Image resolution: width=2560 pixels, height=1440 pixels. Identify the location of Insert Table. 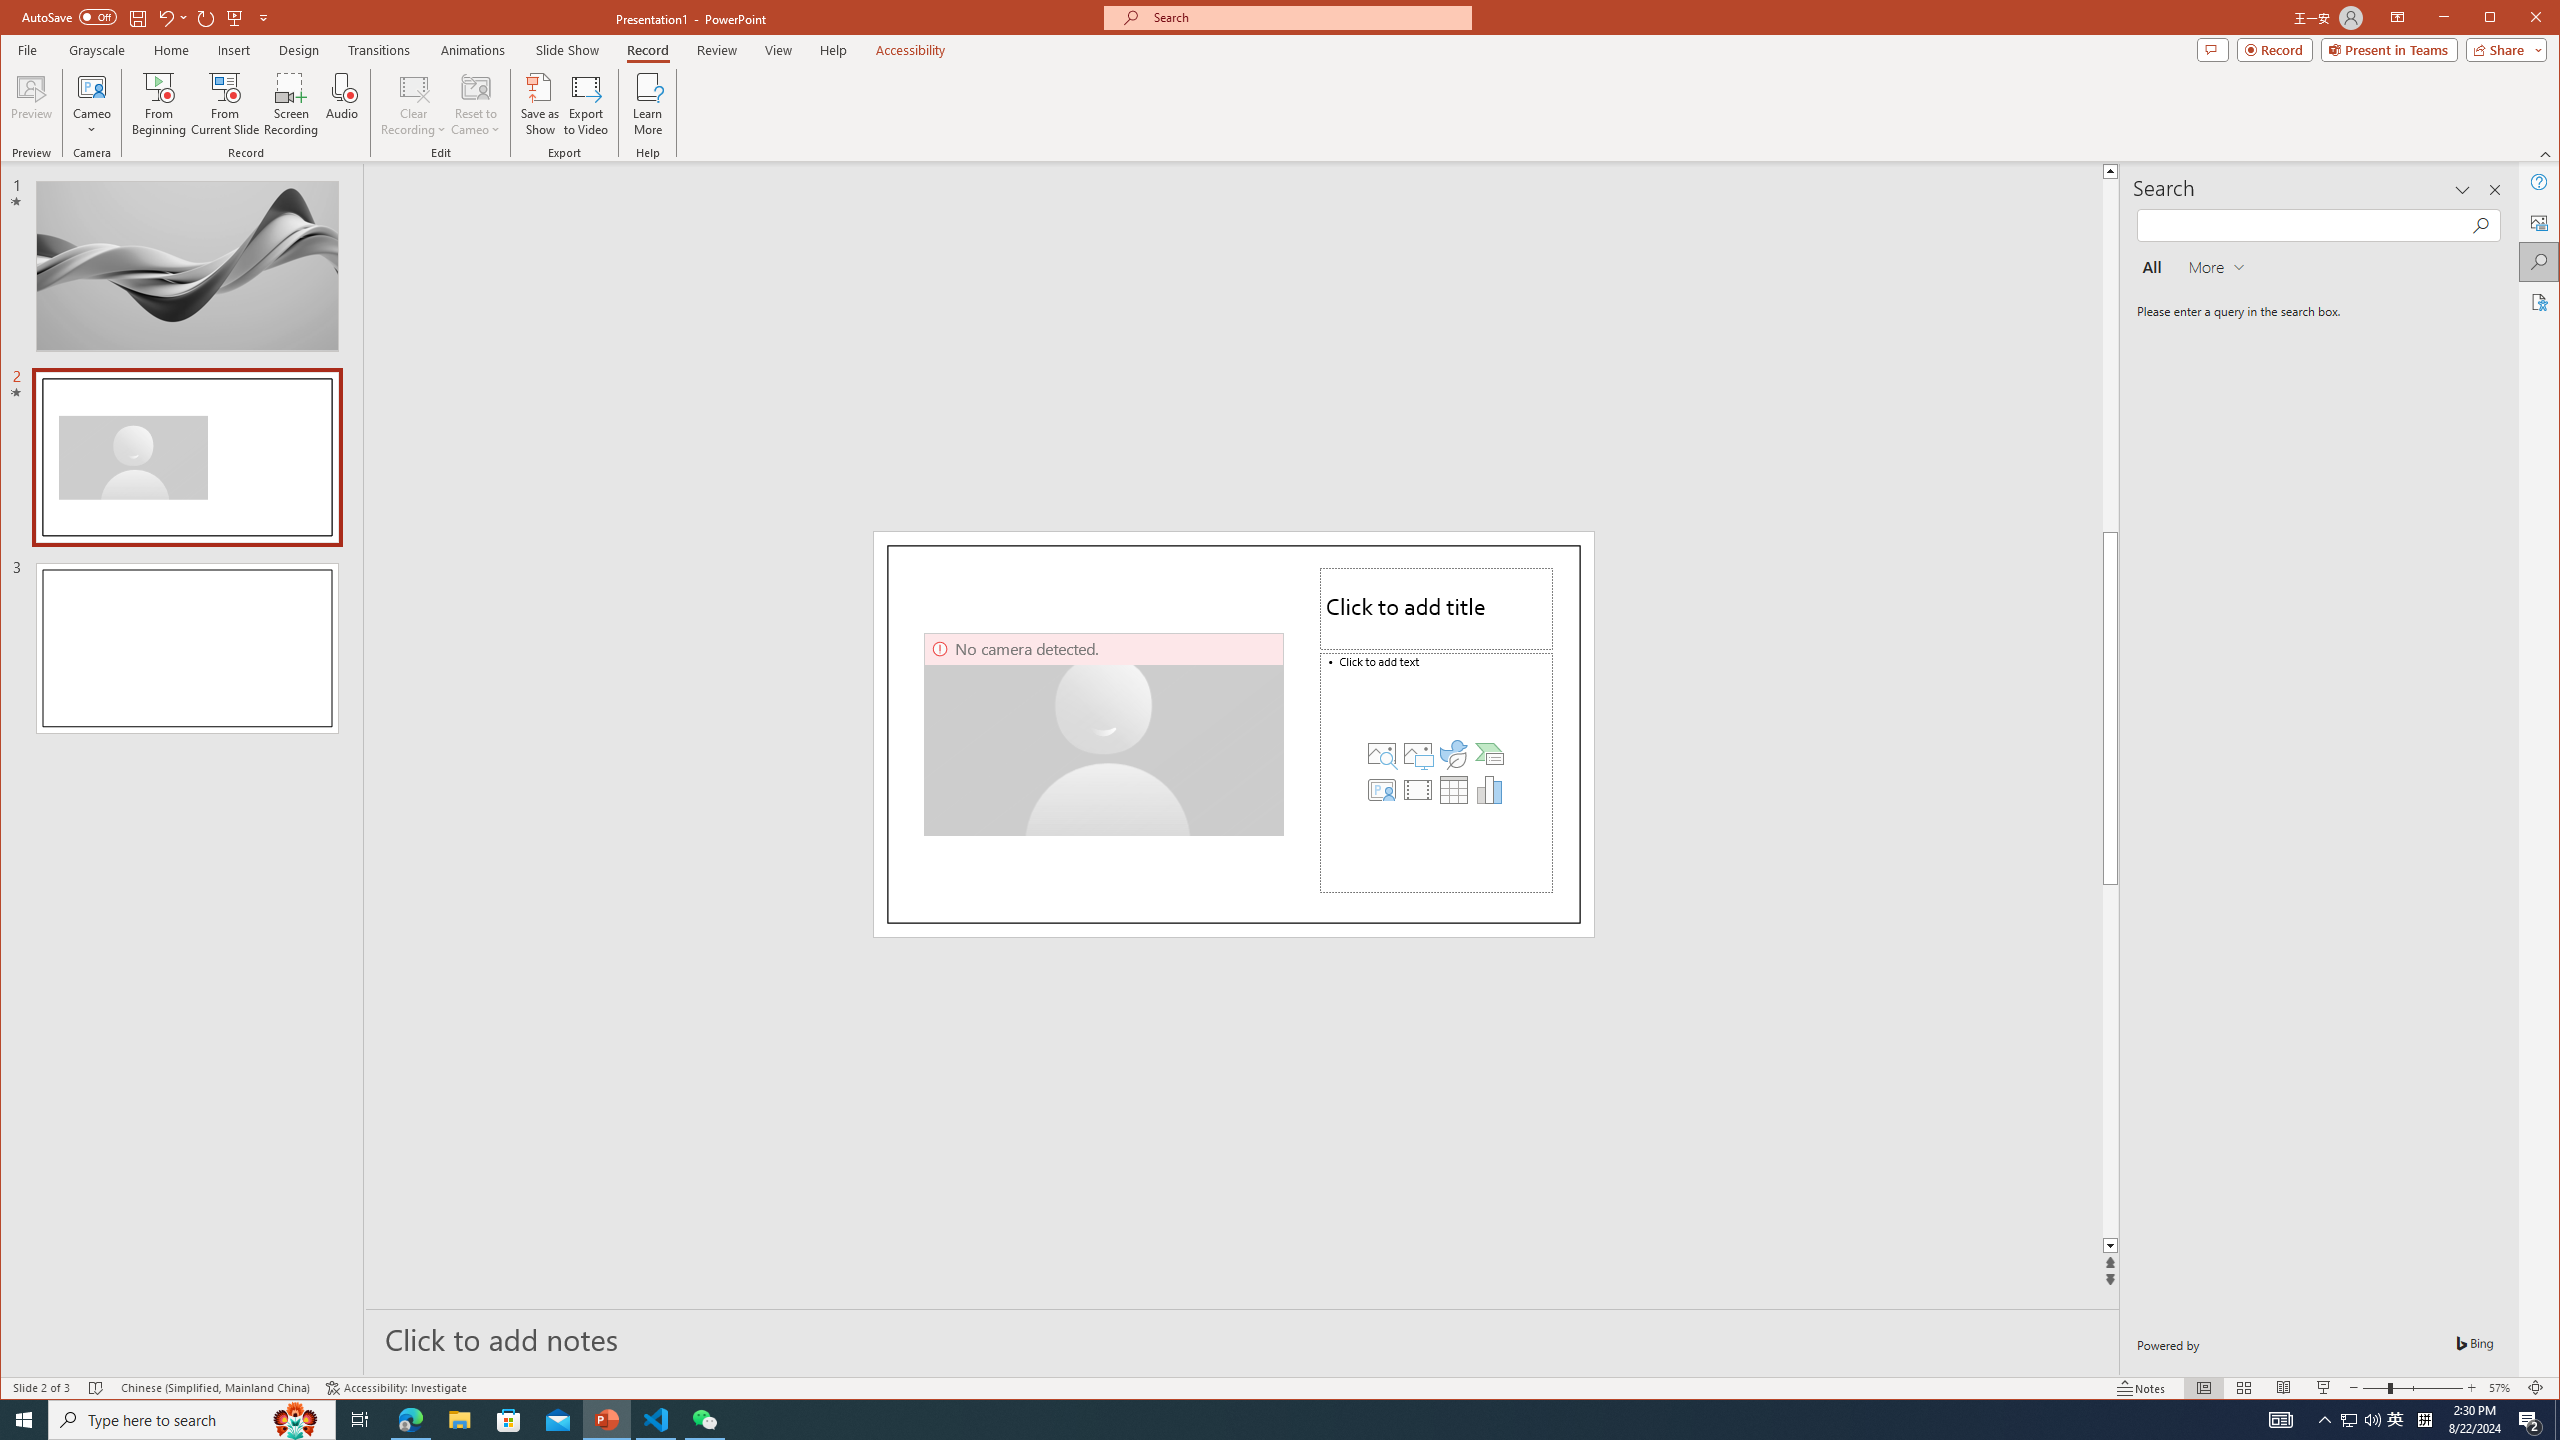
(1454, 790).